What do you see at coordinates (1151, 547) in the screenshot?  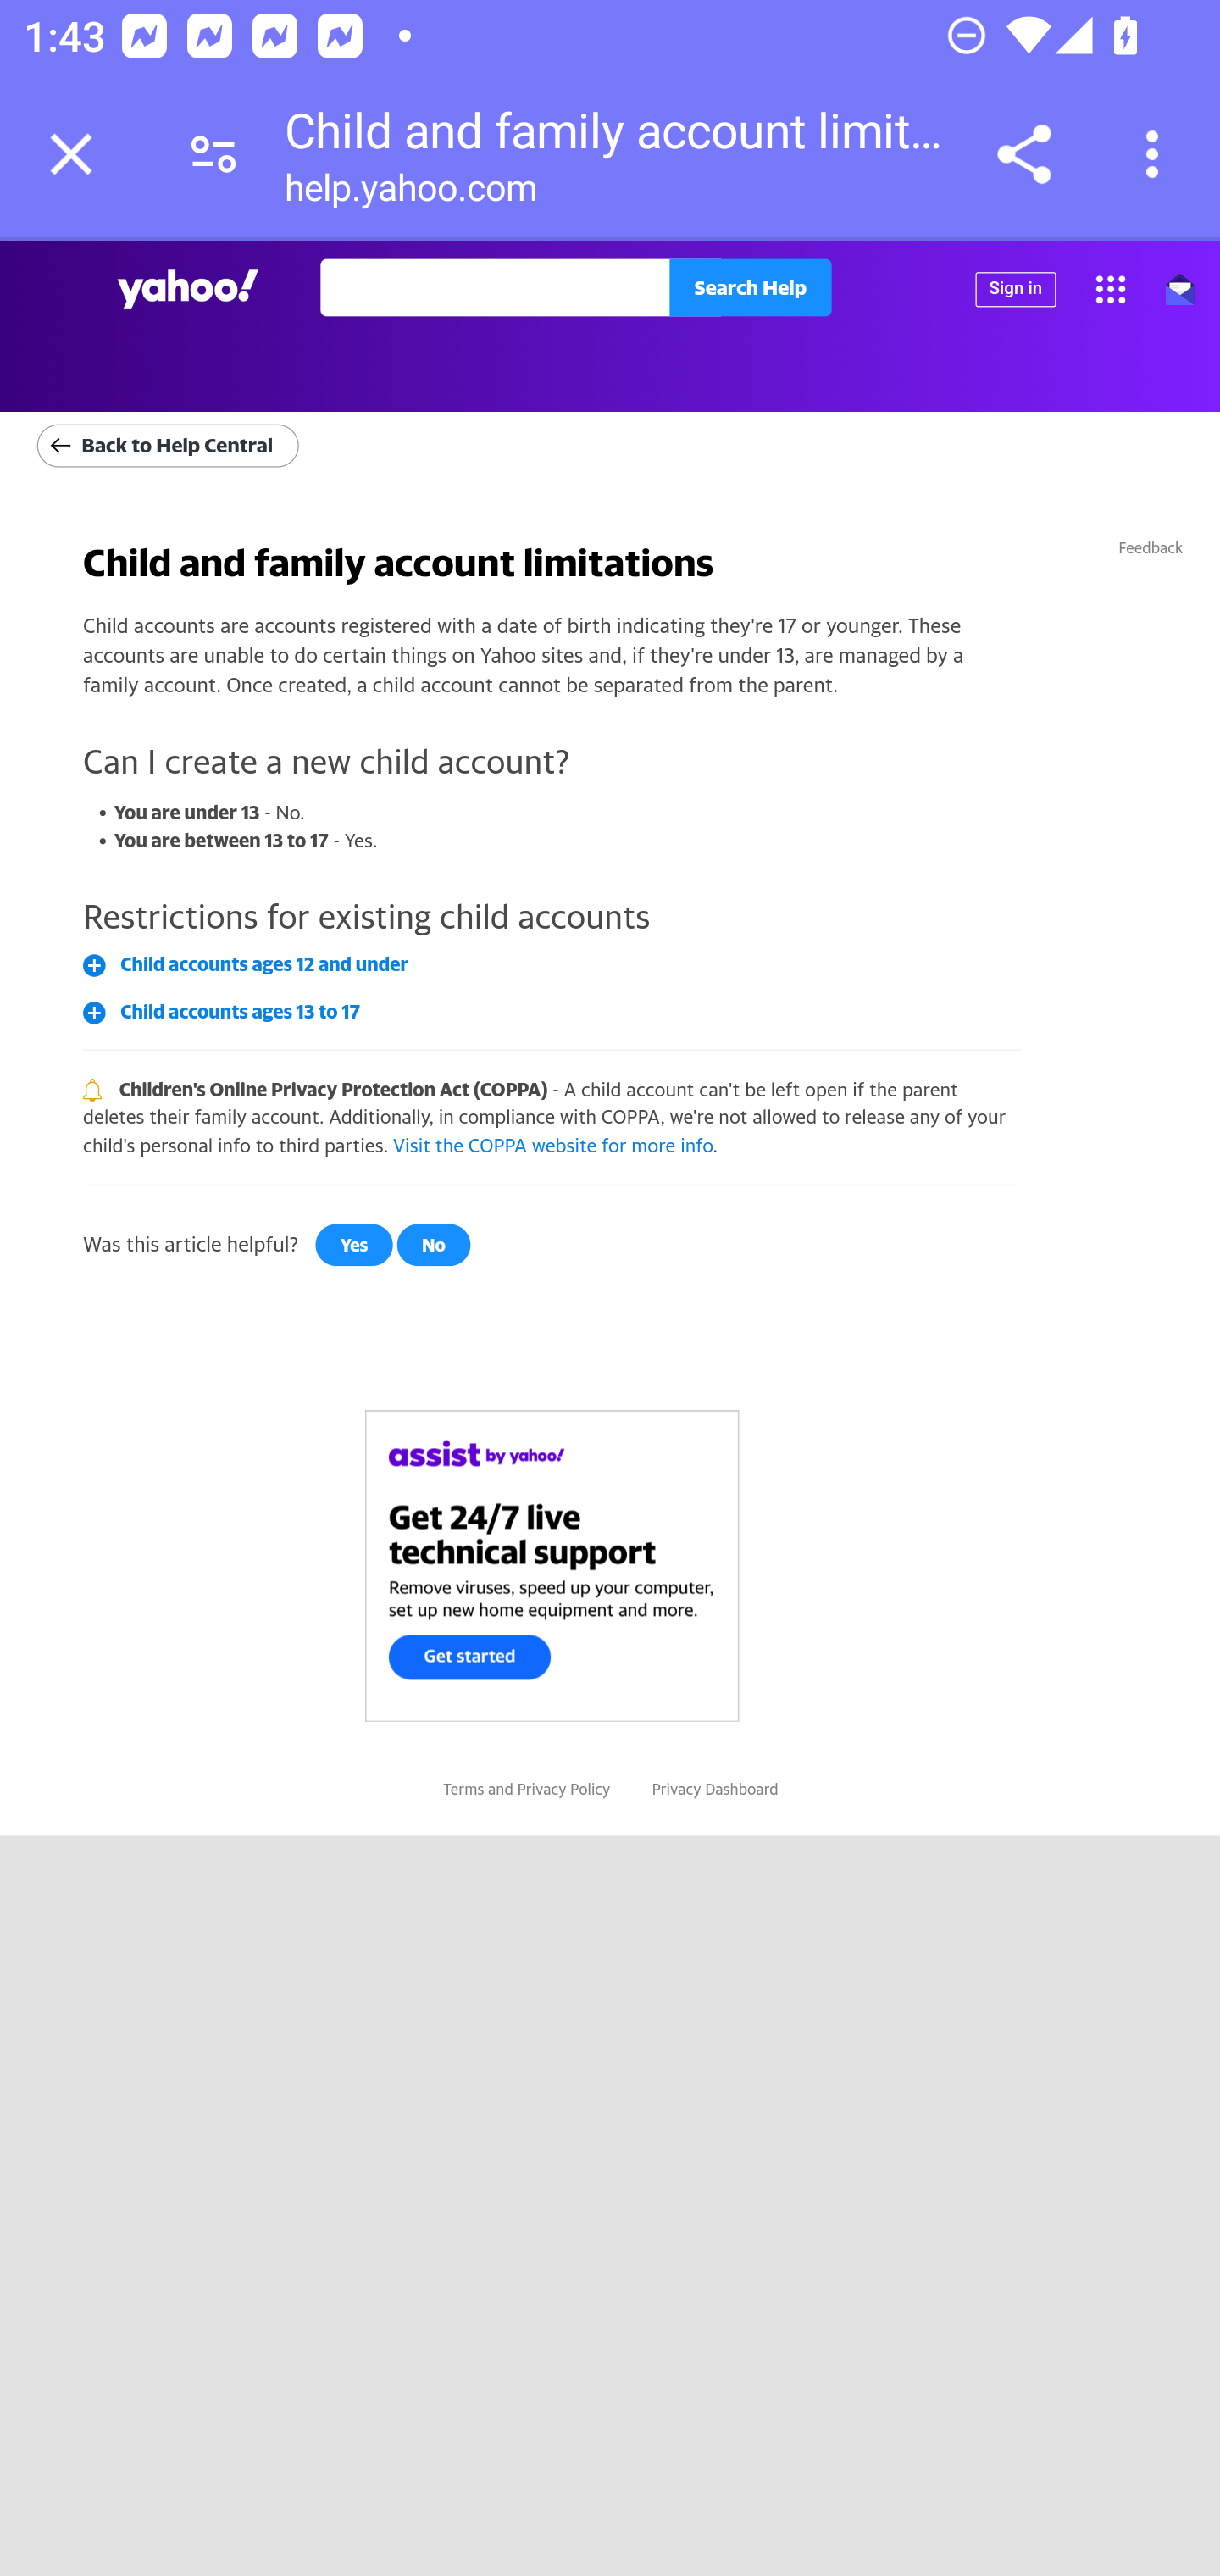 I see `Feedback` at bounding box center [1151, 547].